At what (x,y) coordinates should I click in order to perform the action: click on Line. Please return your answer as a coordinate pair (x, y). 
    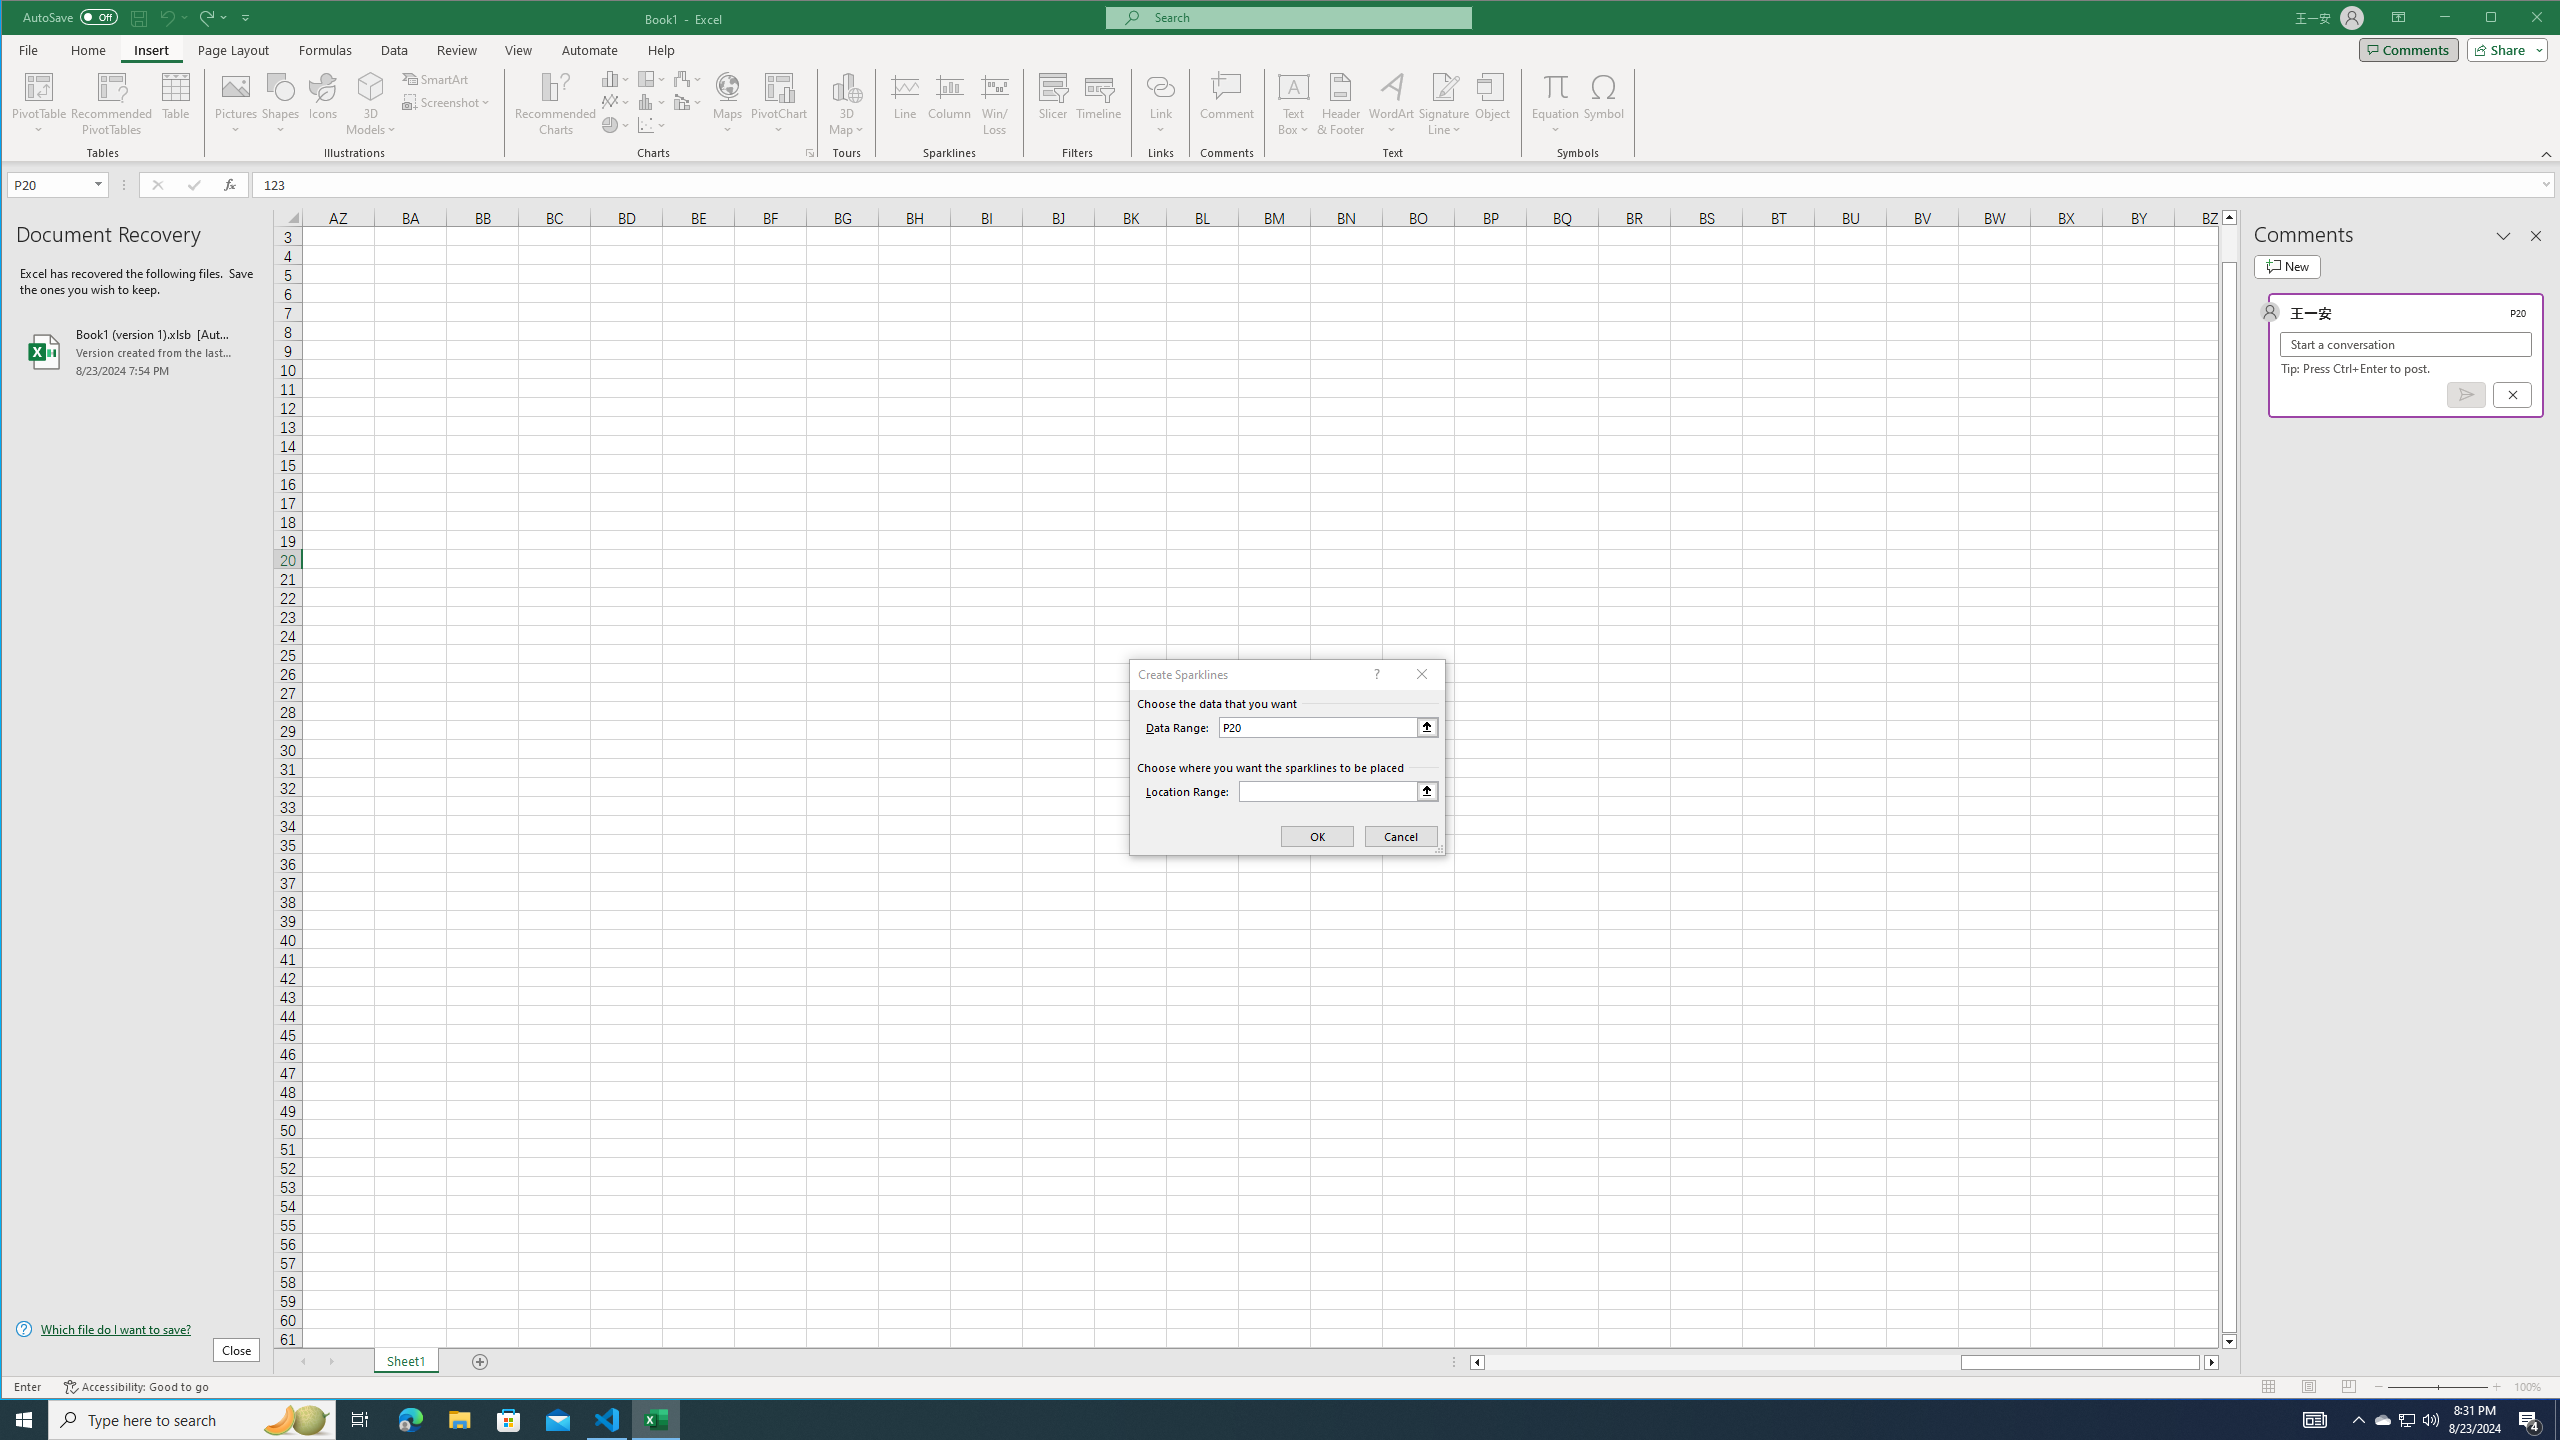
    Looking at the image, I should click on (904, 104).